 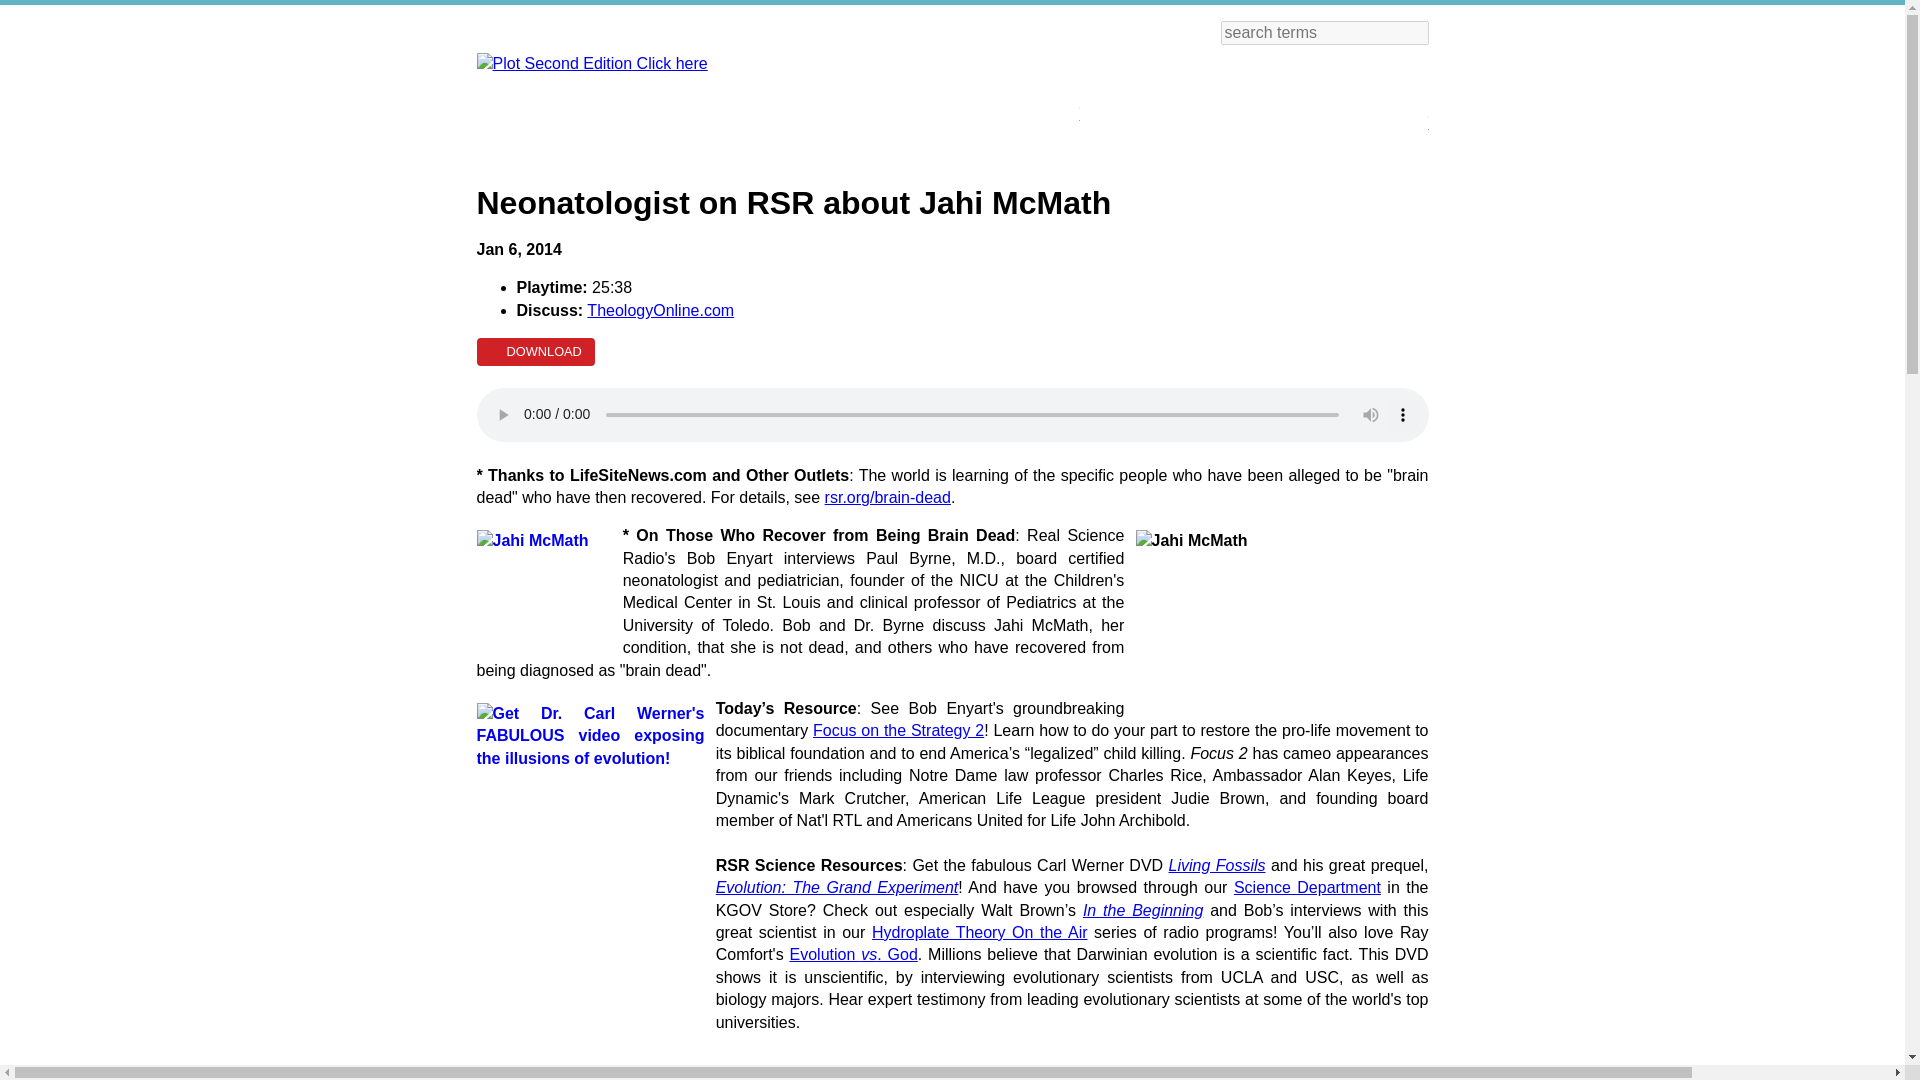 What do you see at coordinates (534, 352) in the screenshot?
I see `DOWNLOAD` at bounding box center [534, 352].